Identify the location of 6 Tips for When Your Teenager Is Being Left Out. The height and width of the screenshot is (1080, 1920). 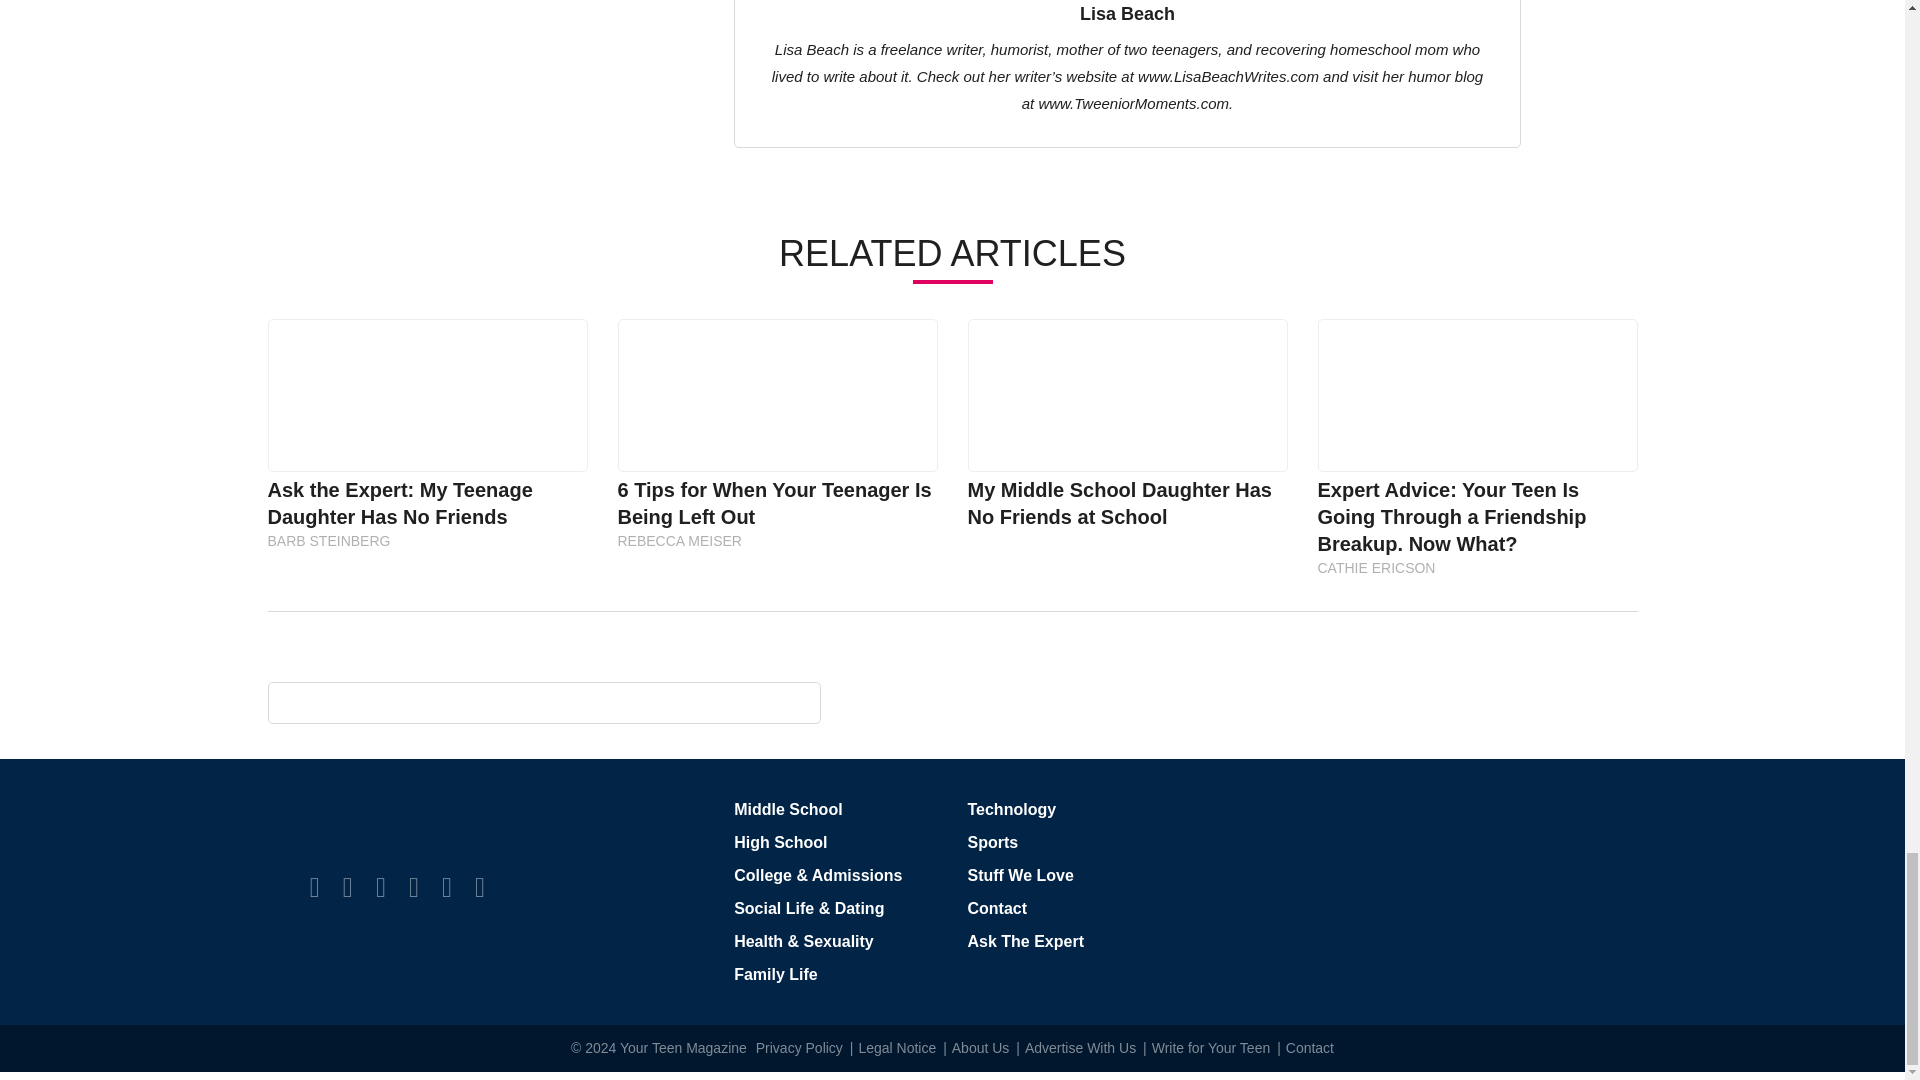
(777, 394).